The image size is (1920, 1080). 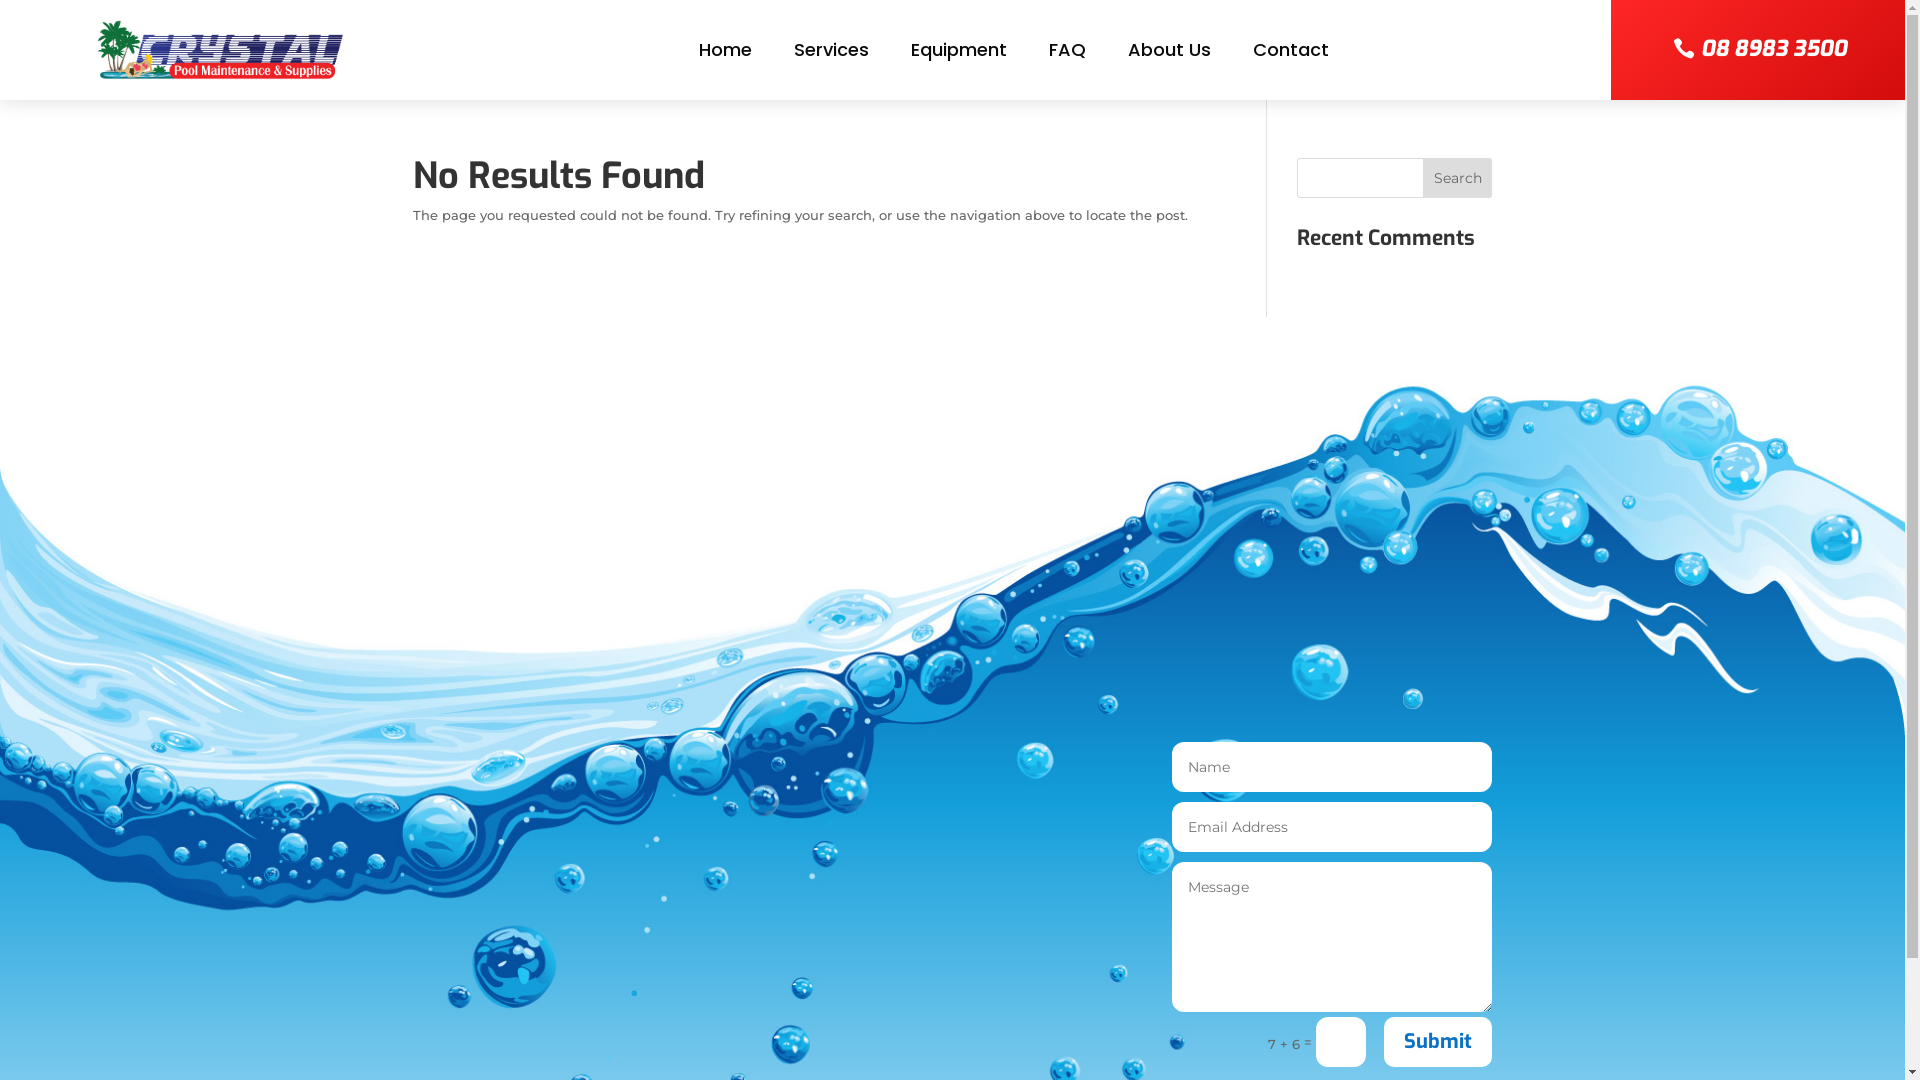 I want to click on logo-800w, so click(x=219, y=50).